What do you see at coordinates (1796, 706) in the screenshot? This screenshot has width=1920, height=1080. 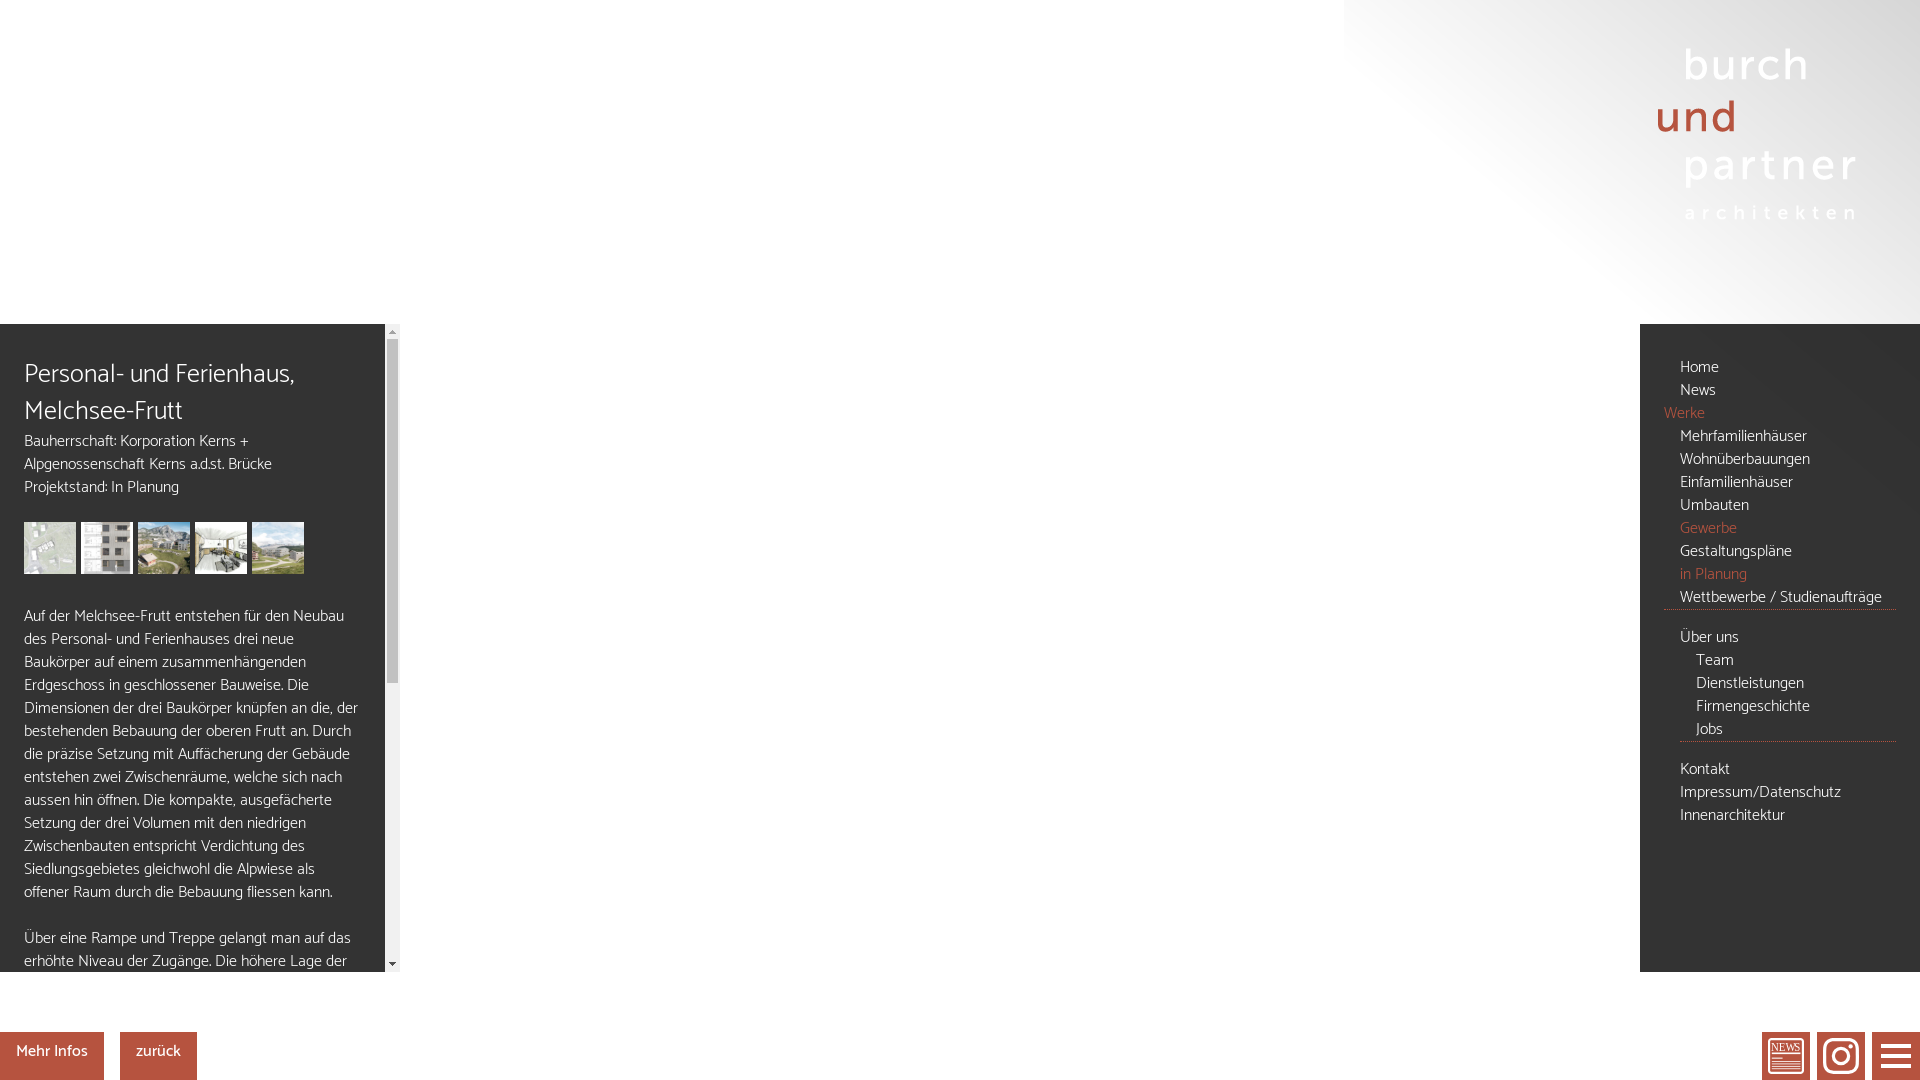 I see `Firmengeschichte` at bounding box center [1796, 706].